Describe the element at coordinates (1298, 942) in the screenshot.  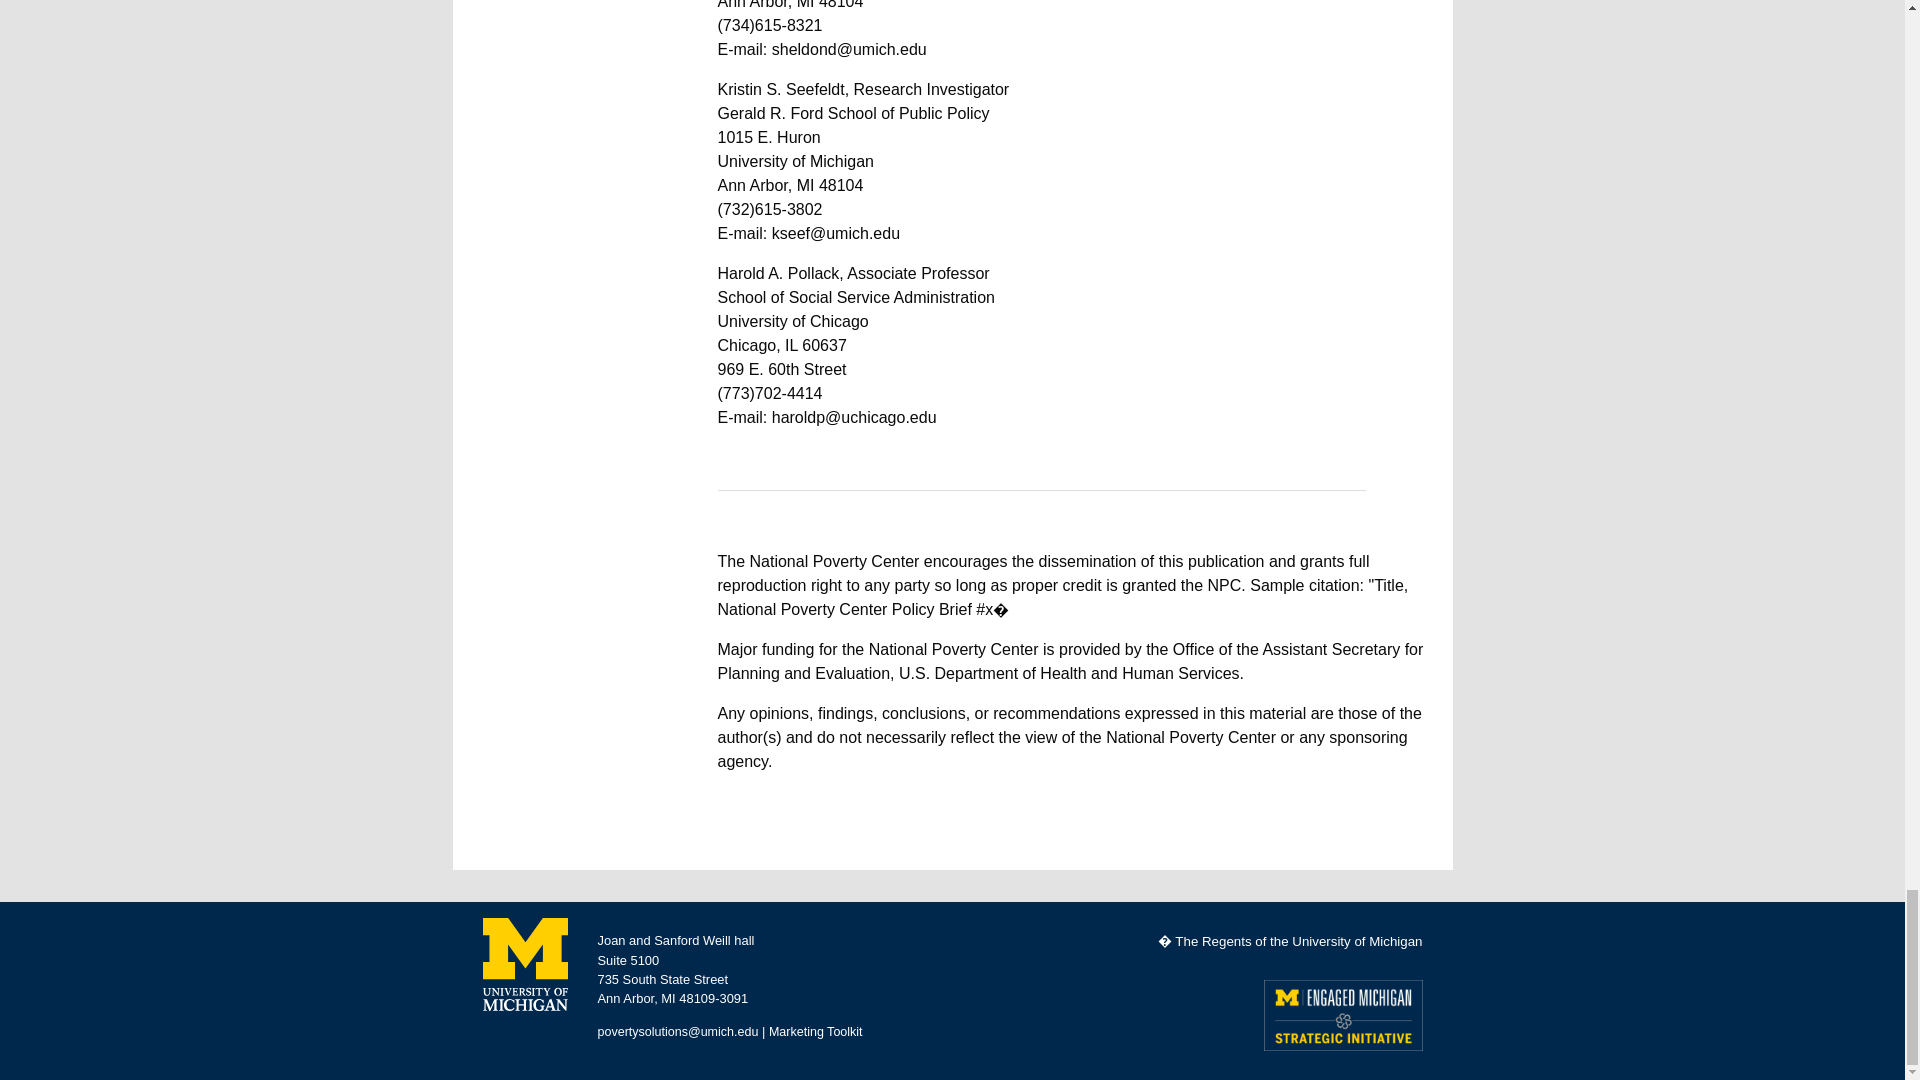
I see `The Regents of the University of Michigan` at that location.